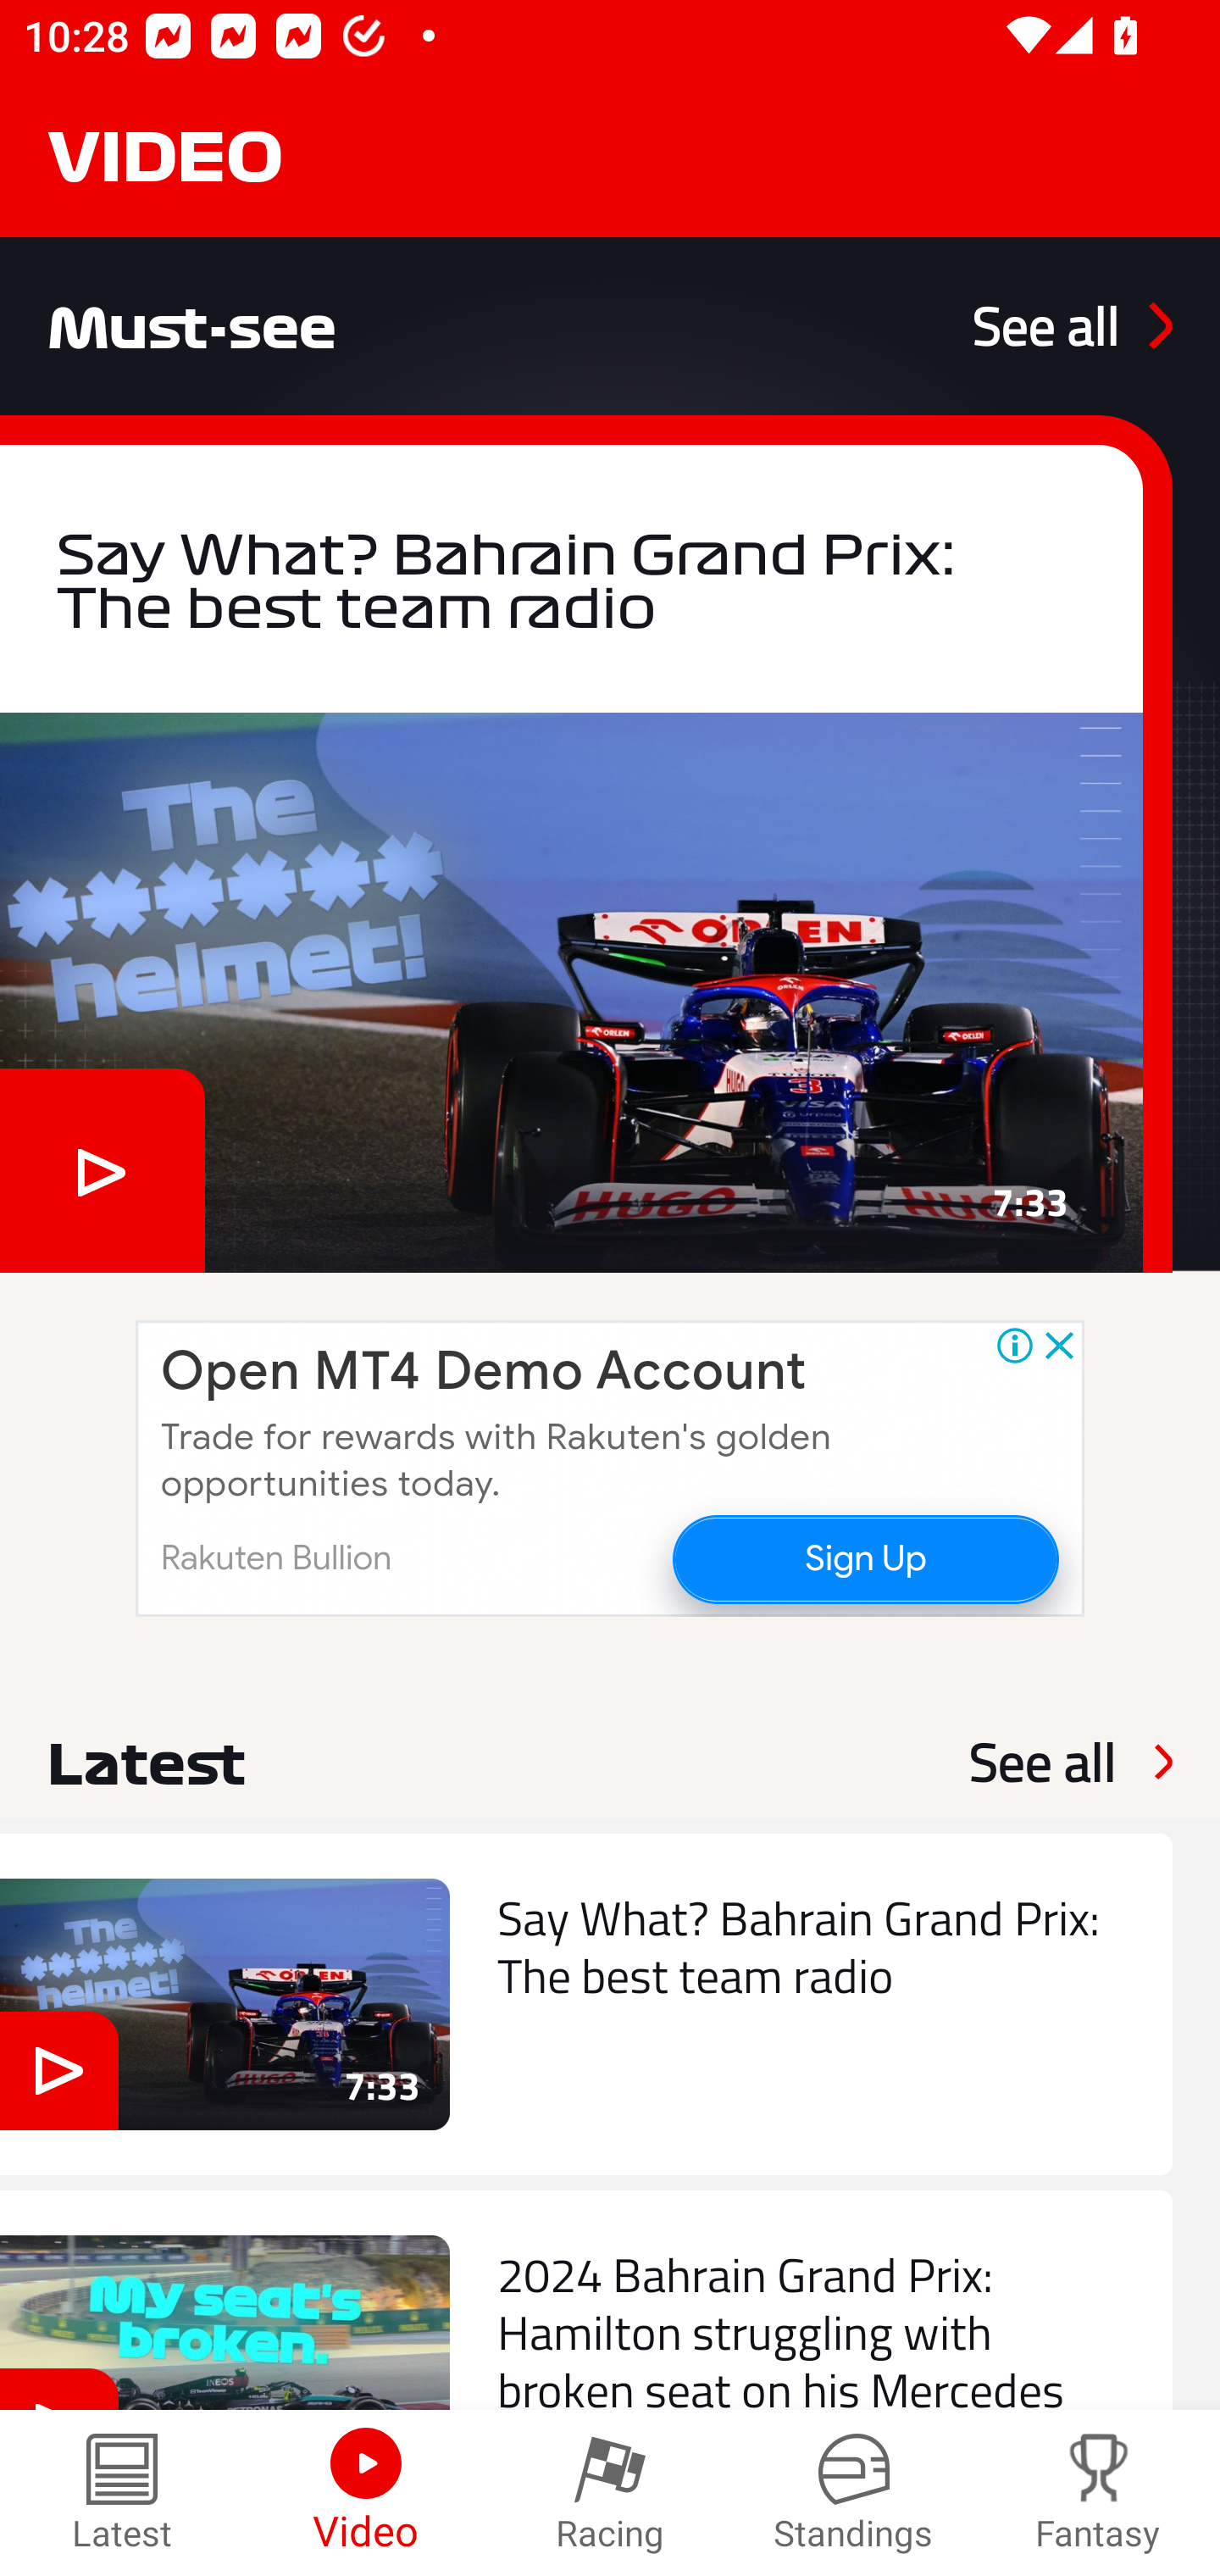  I want to click on Fantasy, so click(1098, 2493).